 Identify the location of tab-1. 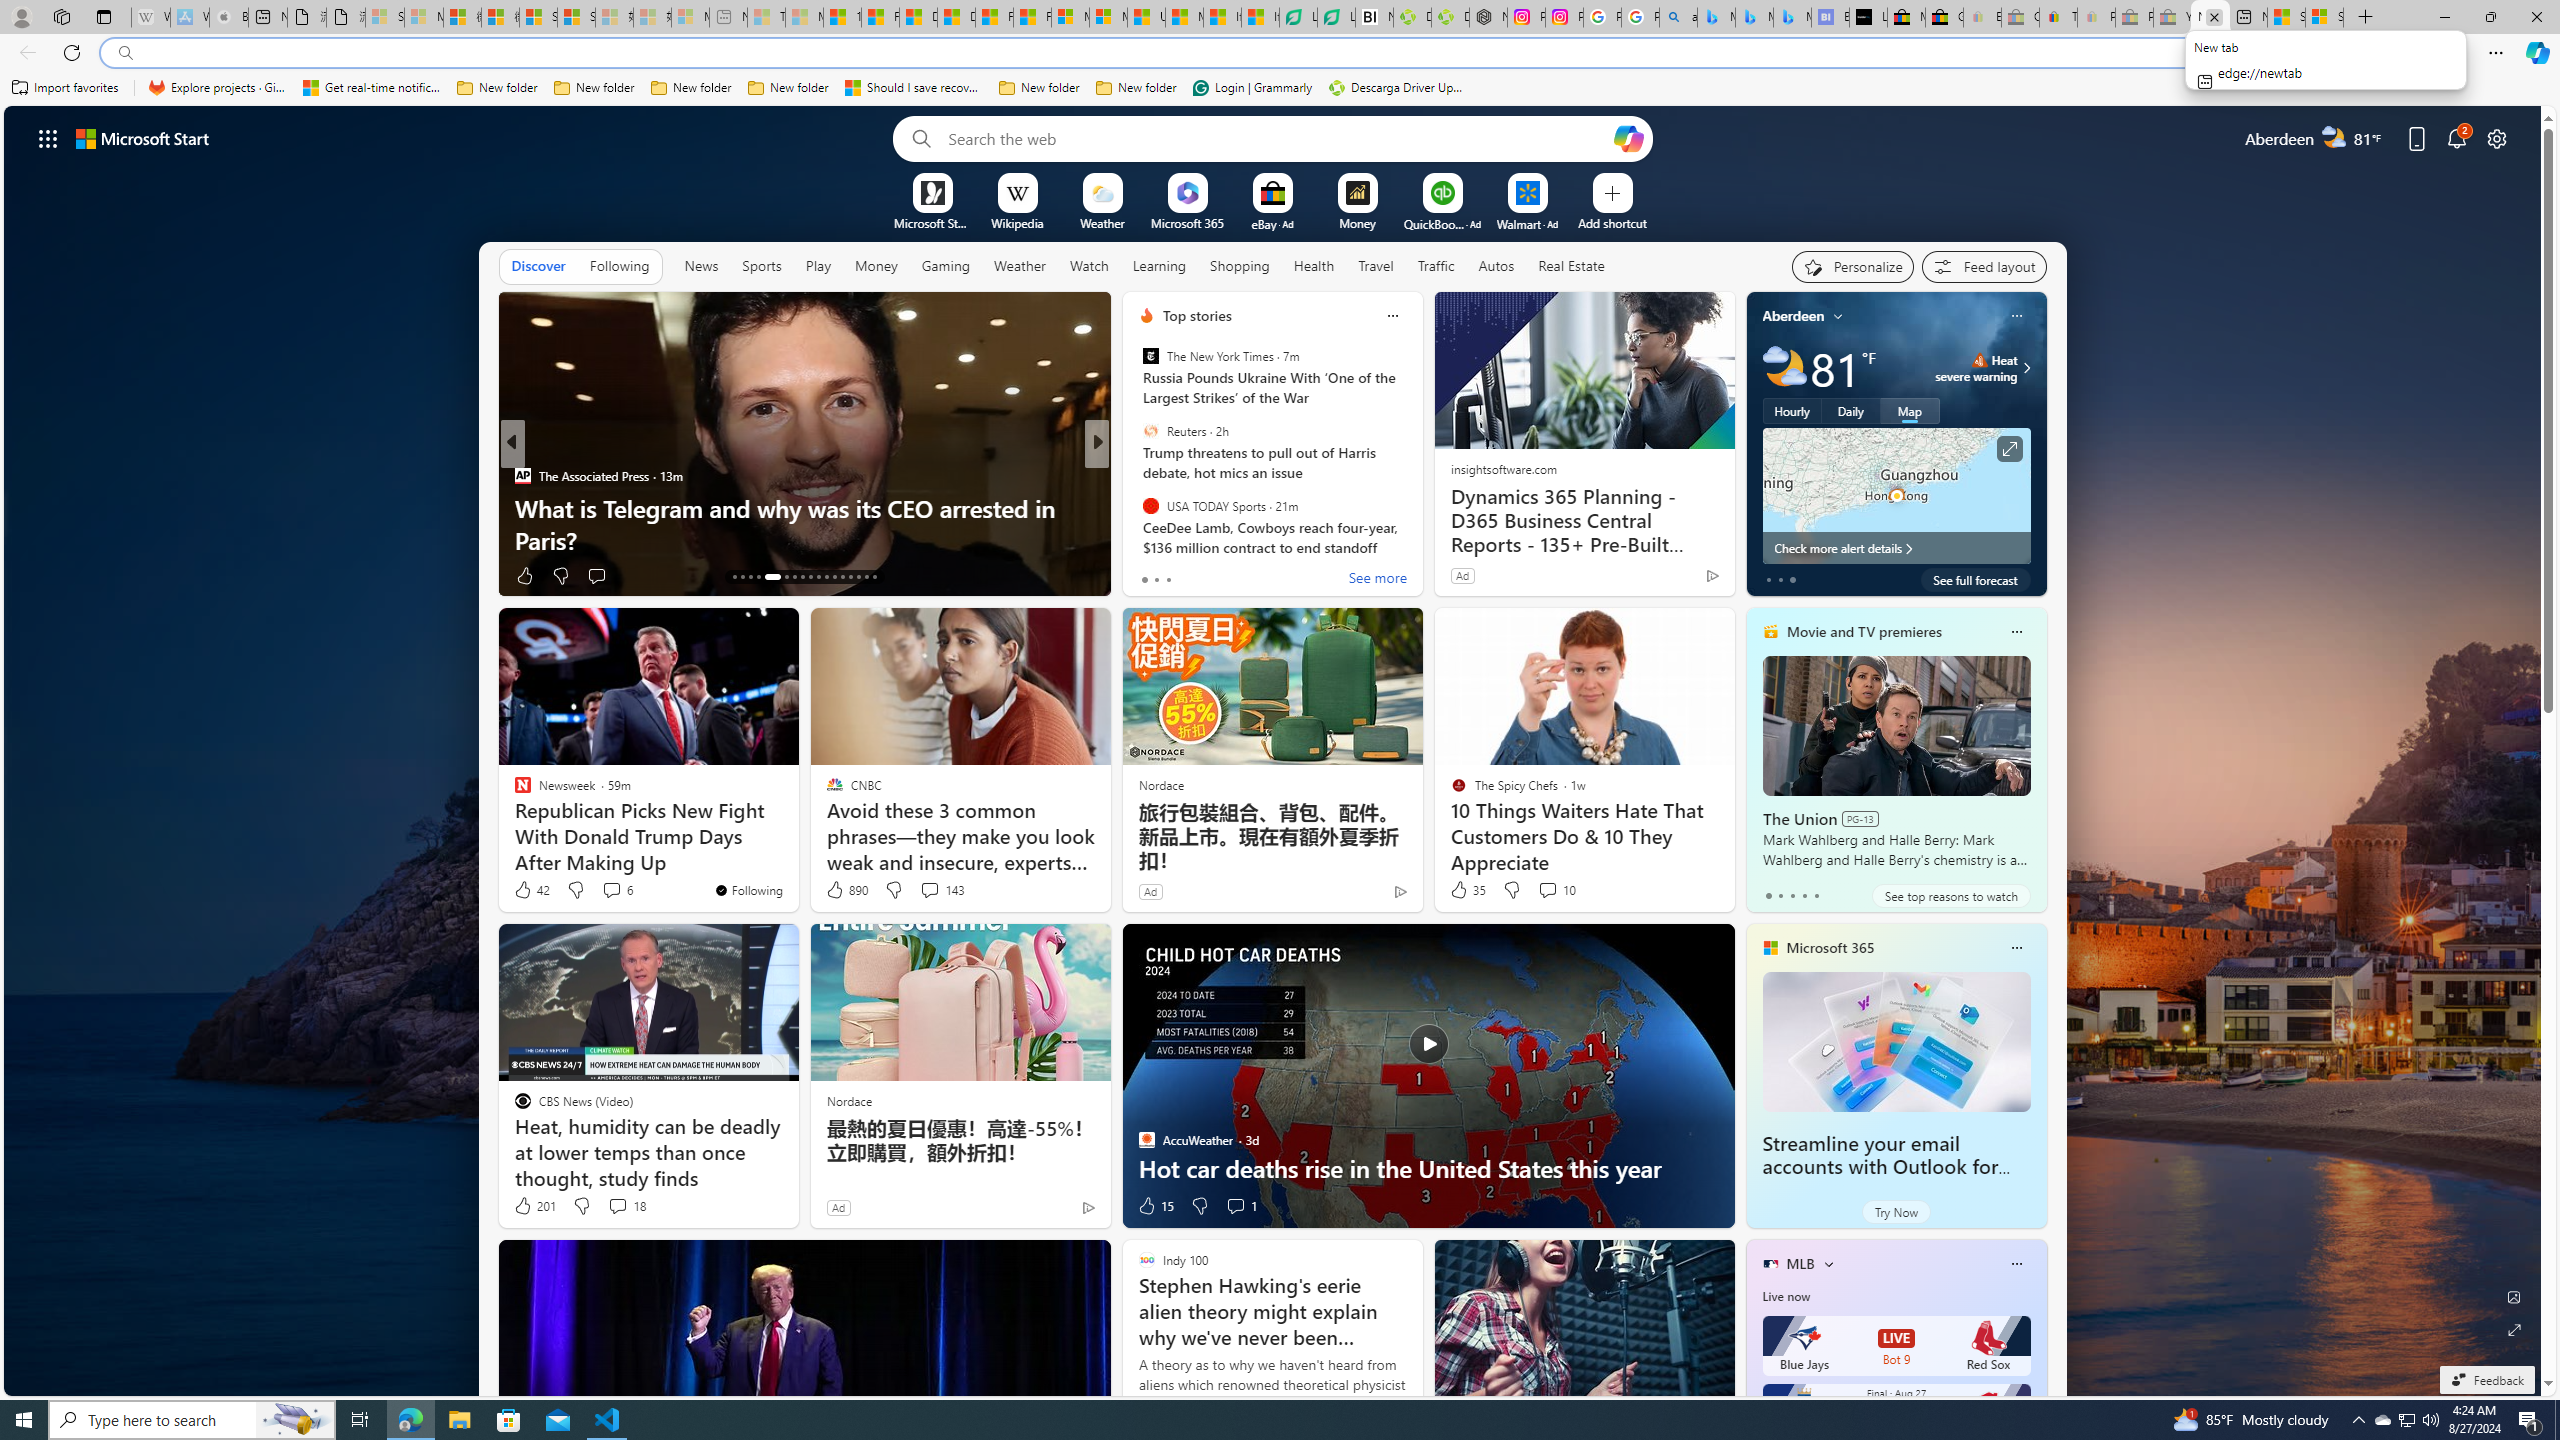
(1780, 895).